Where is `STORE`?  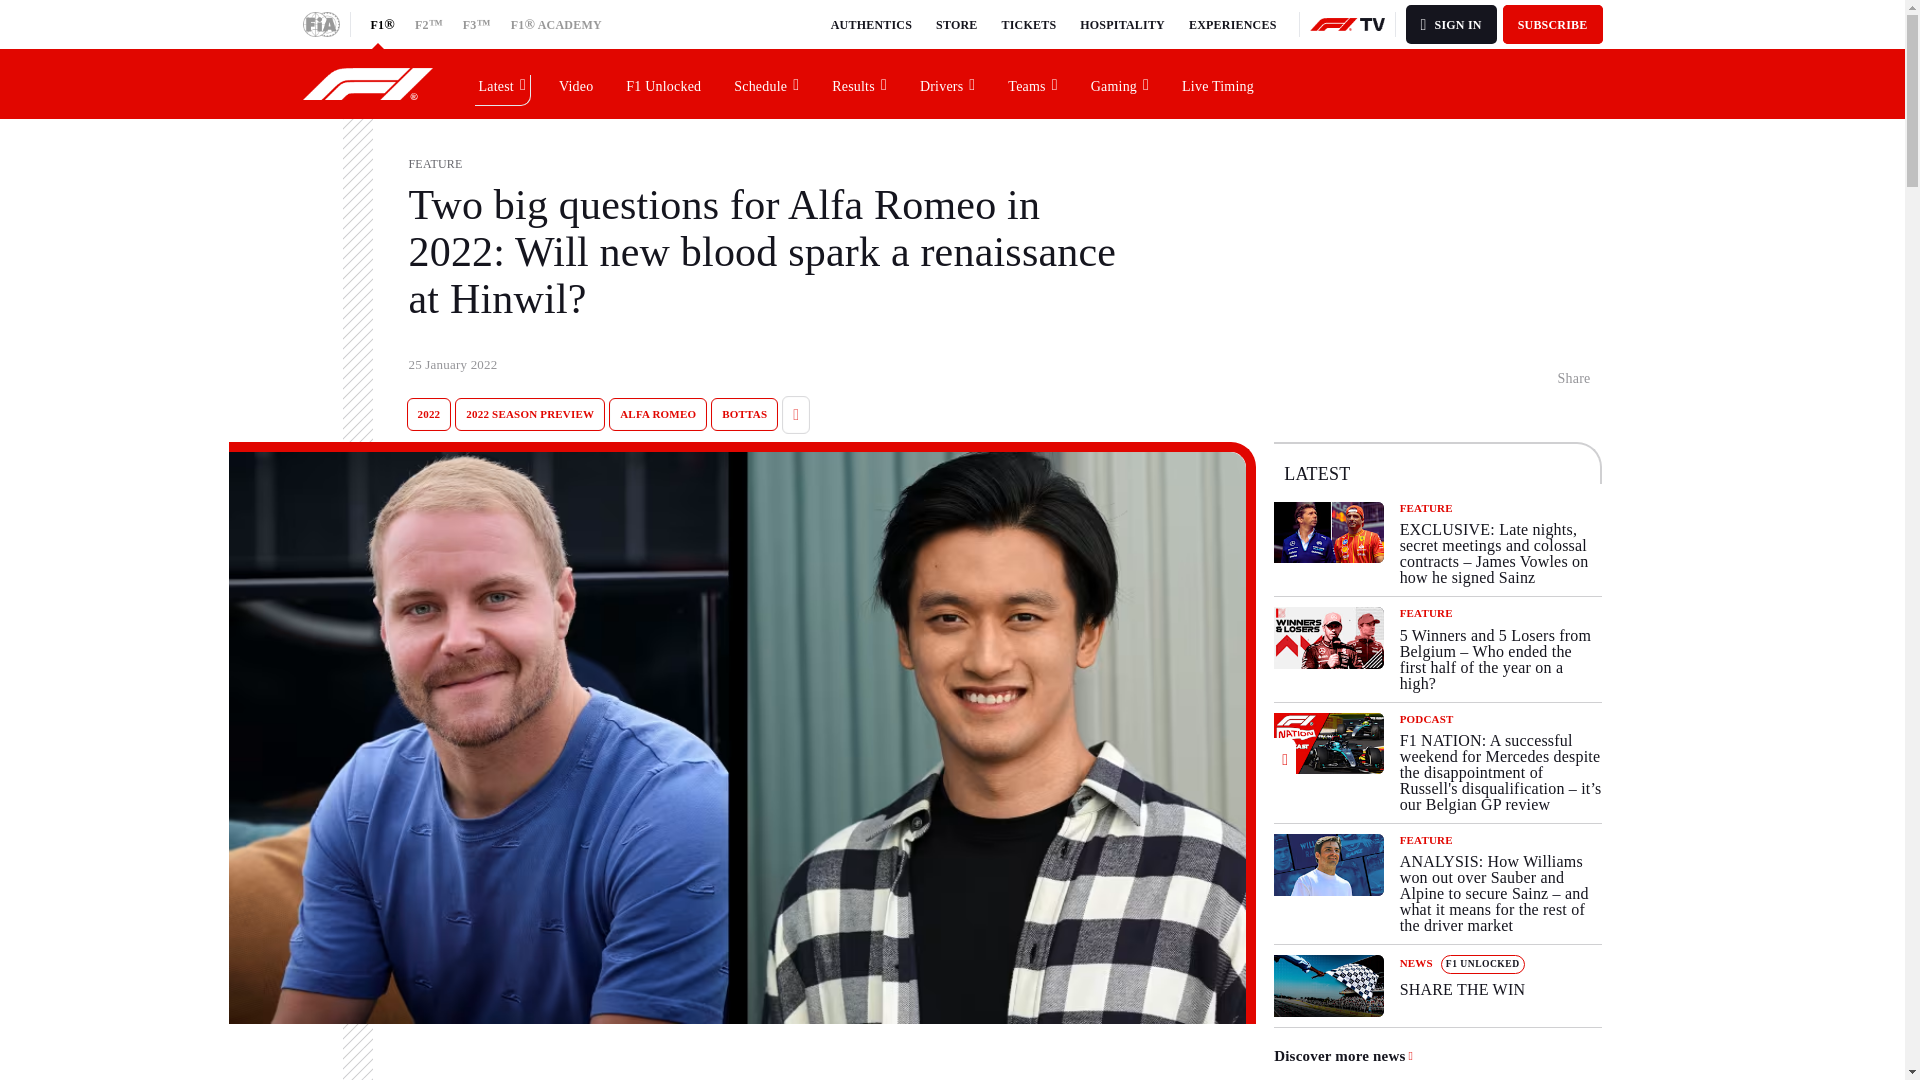
STORE is located at coordinates (956, 24).